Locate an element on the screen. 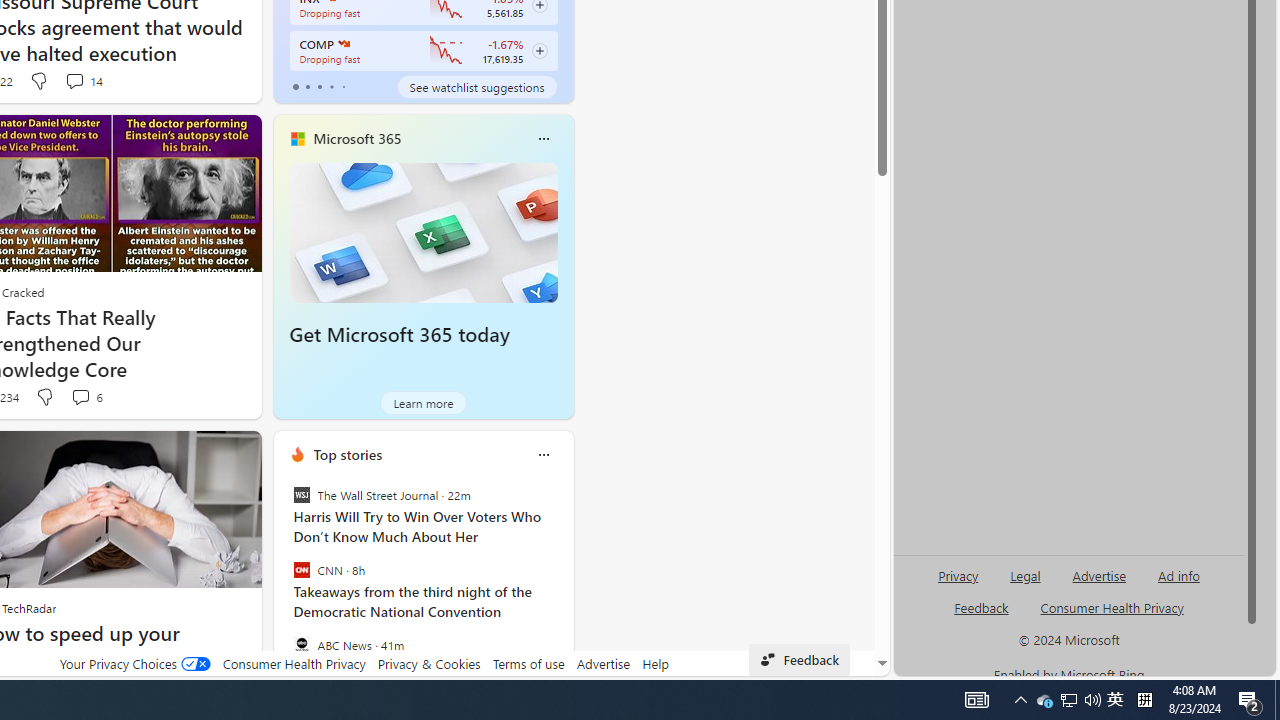 The width and height of the screenshot is (1280, 720). previous is located at coordinates (283, 583).